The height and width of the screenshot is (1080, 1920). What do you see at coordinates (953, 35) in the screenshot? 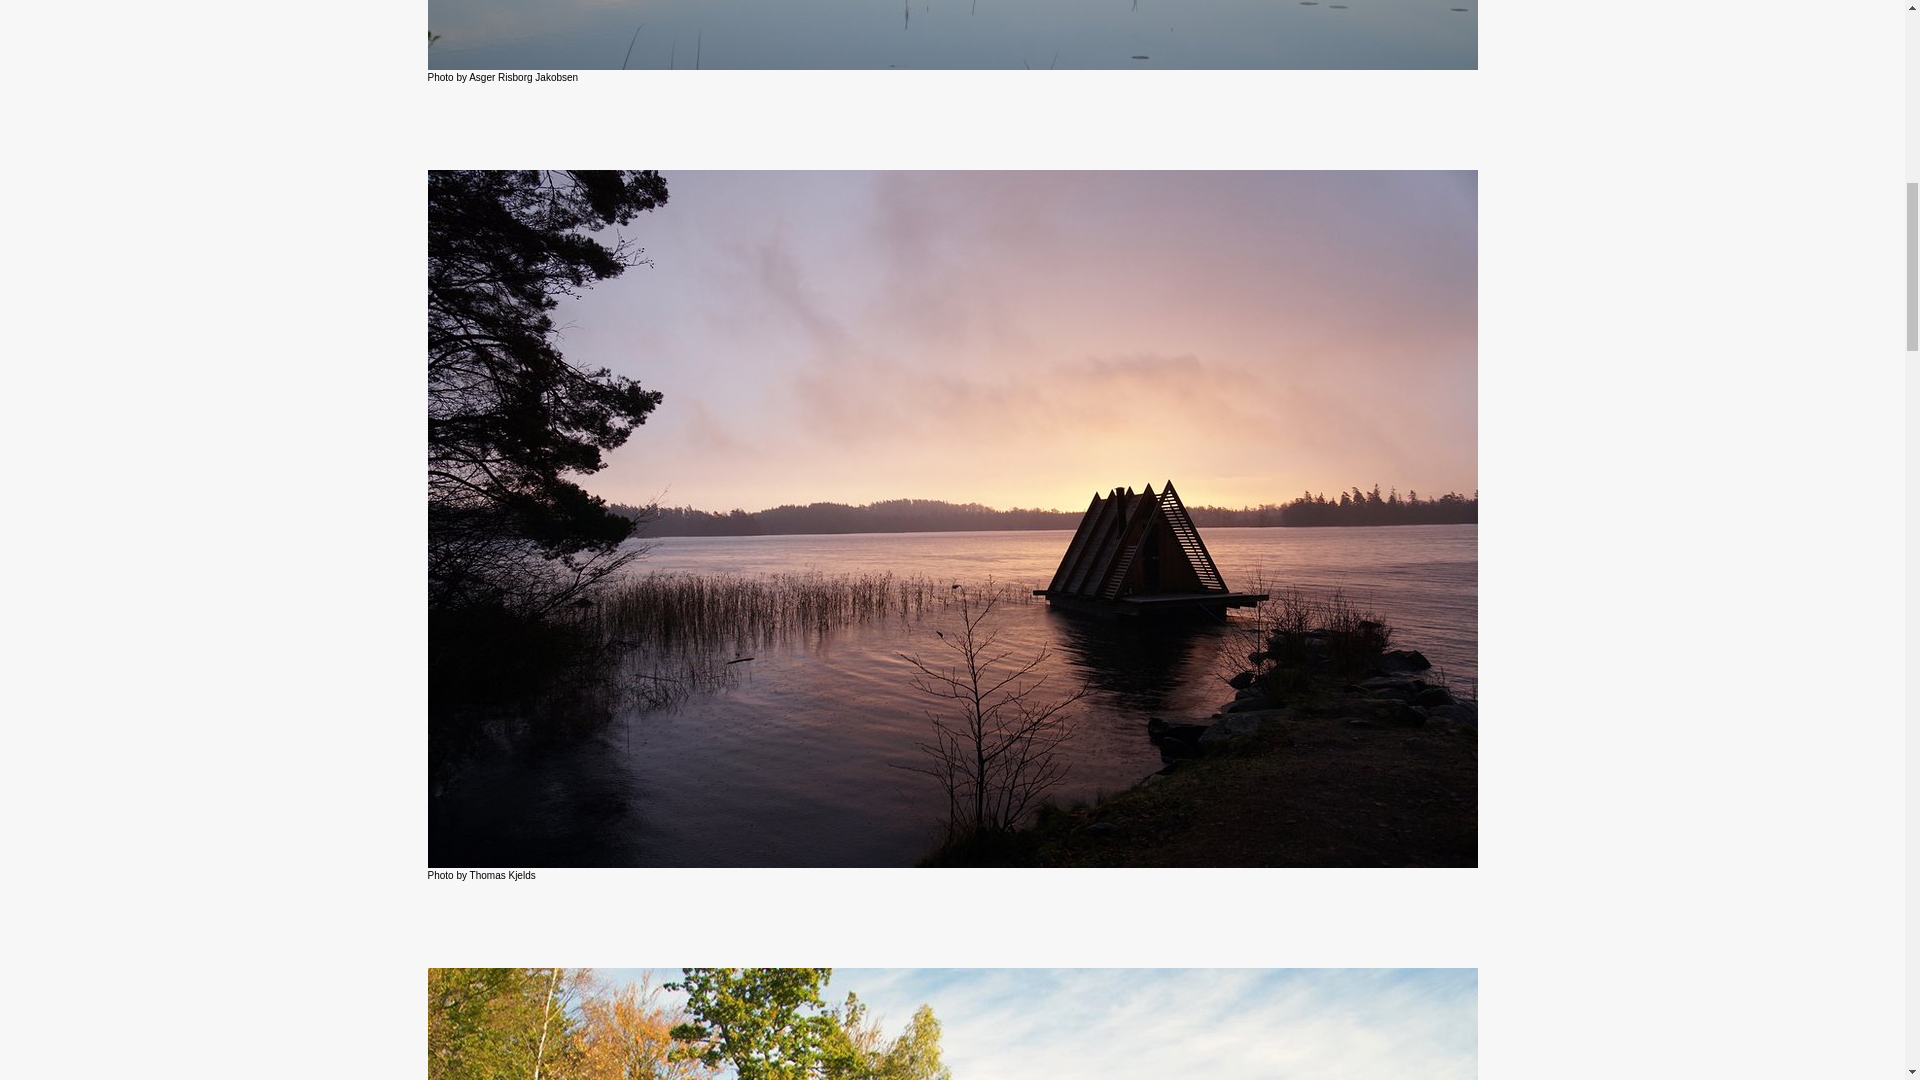
I see `A floating sauna on a lake` at bounding box center [953, 35].